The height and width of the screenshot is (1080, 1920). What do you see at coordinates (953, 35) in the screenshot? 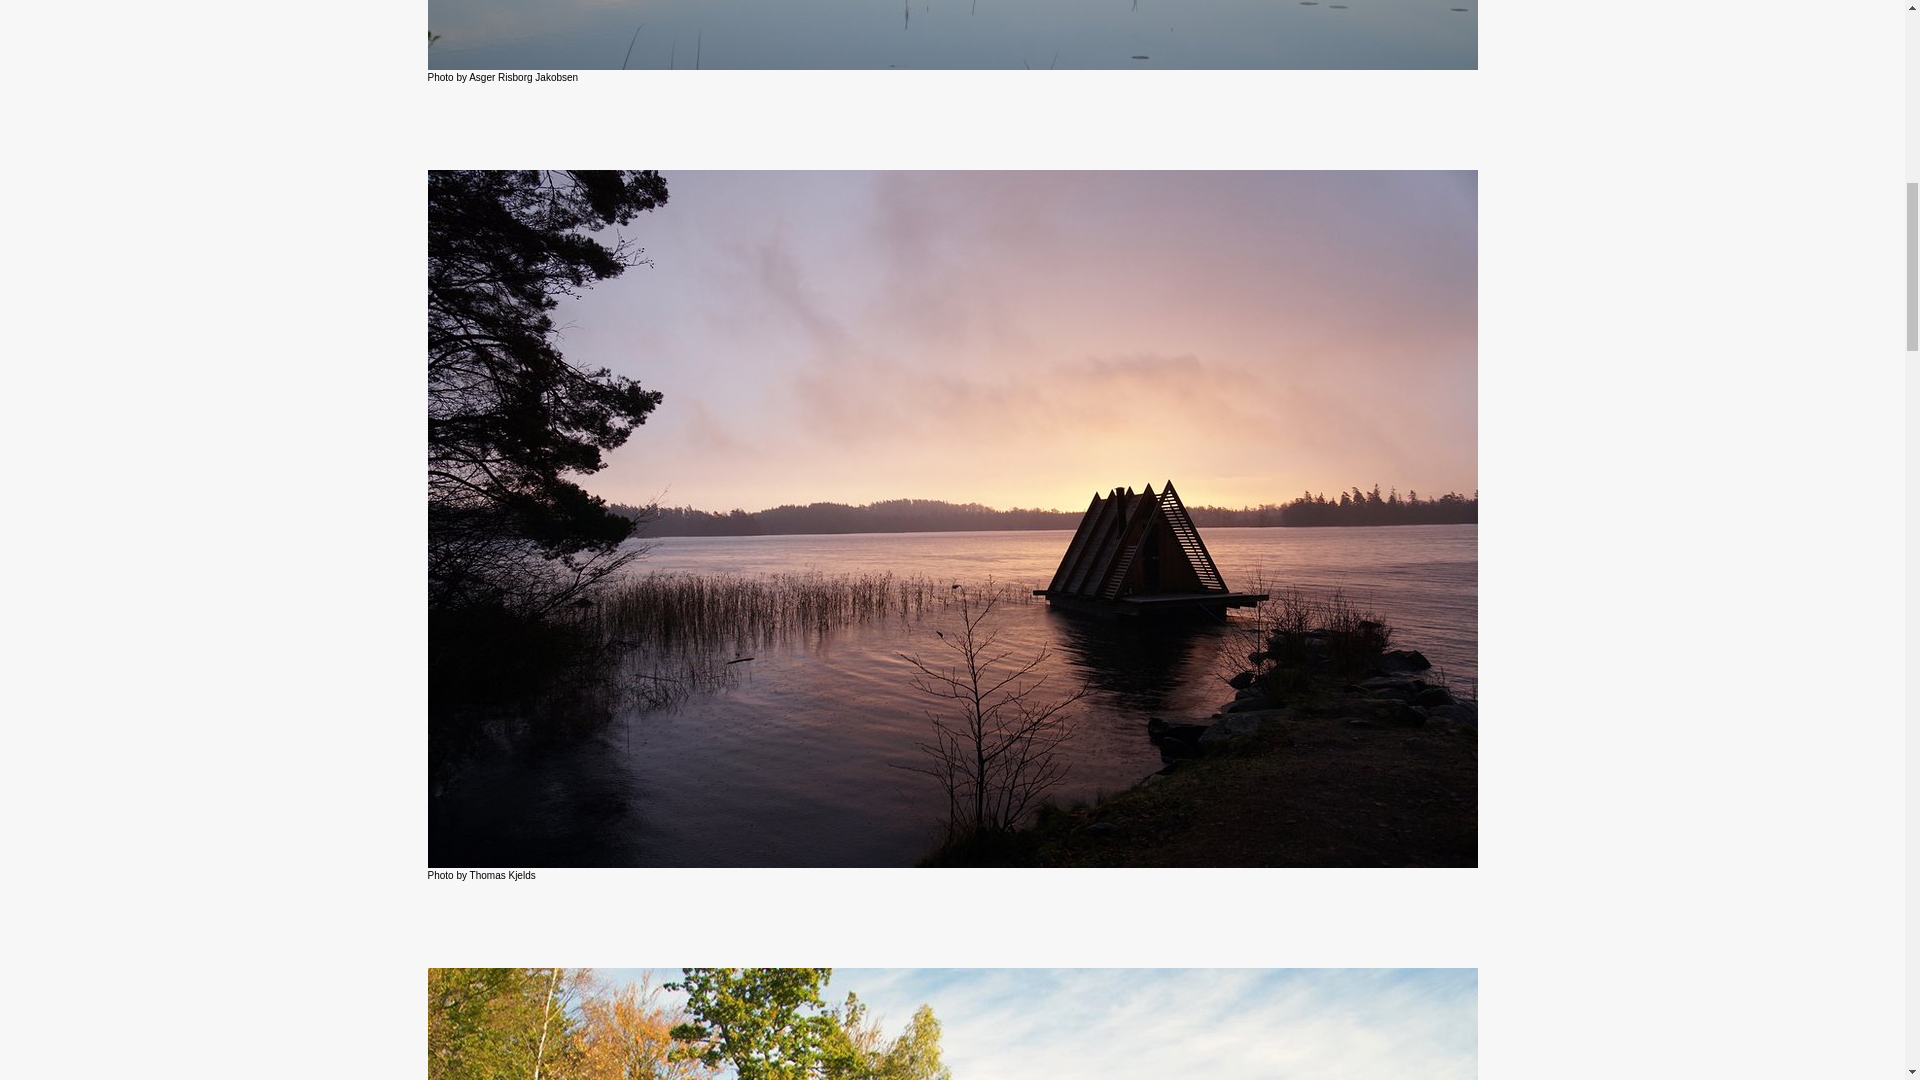
I see `A floating sauna on a lake` at bounding box center [953, 35].